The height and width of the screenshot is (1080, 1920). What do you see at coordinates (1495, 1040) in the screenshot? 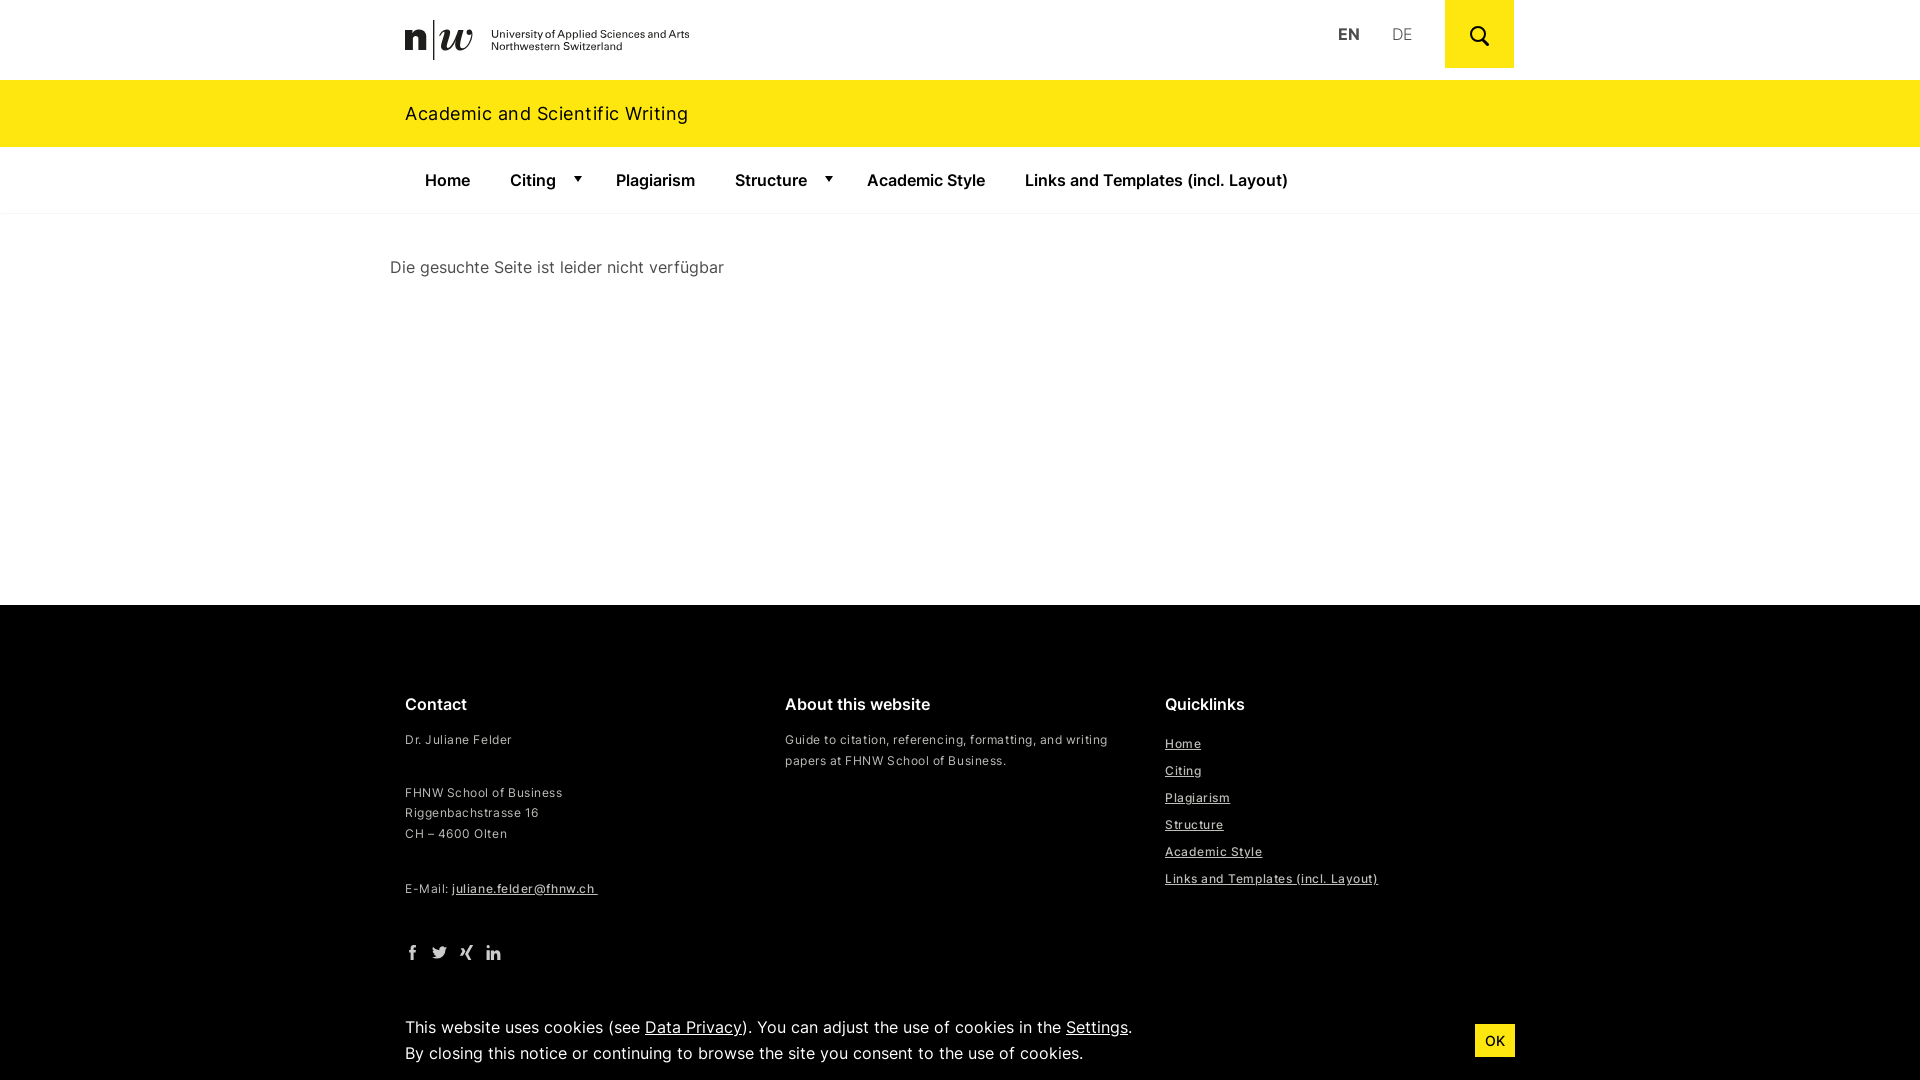
I see `OK` at bounding box center [1495, 1040].